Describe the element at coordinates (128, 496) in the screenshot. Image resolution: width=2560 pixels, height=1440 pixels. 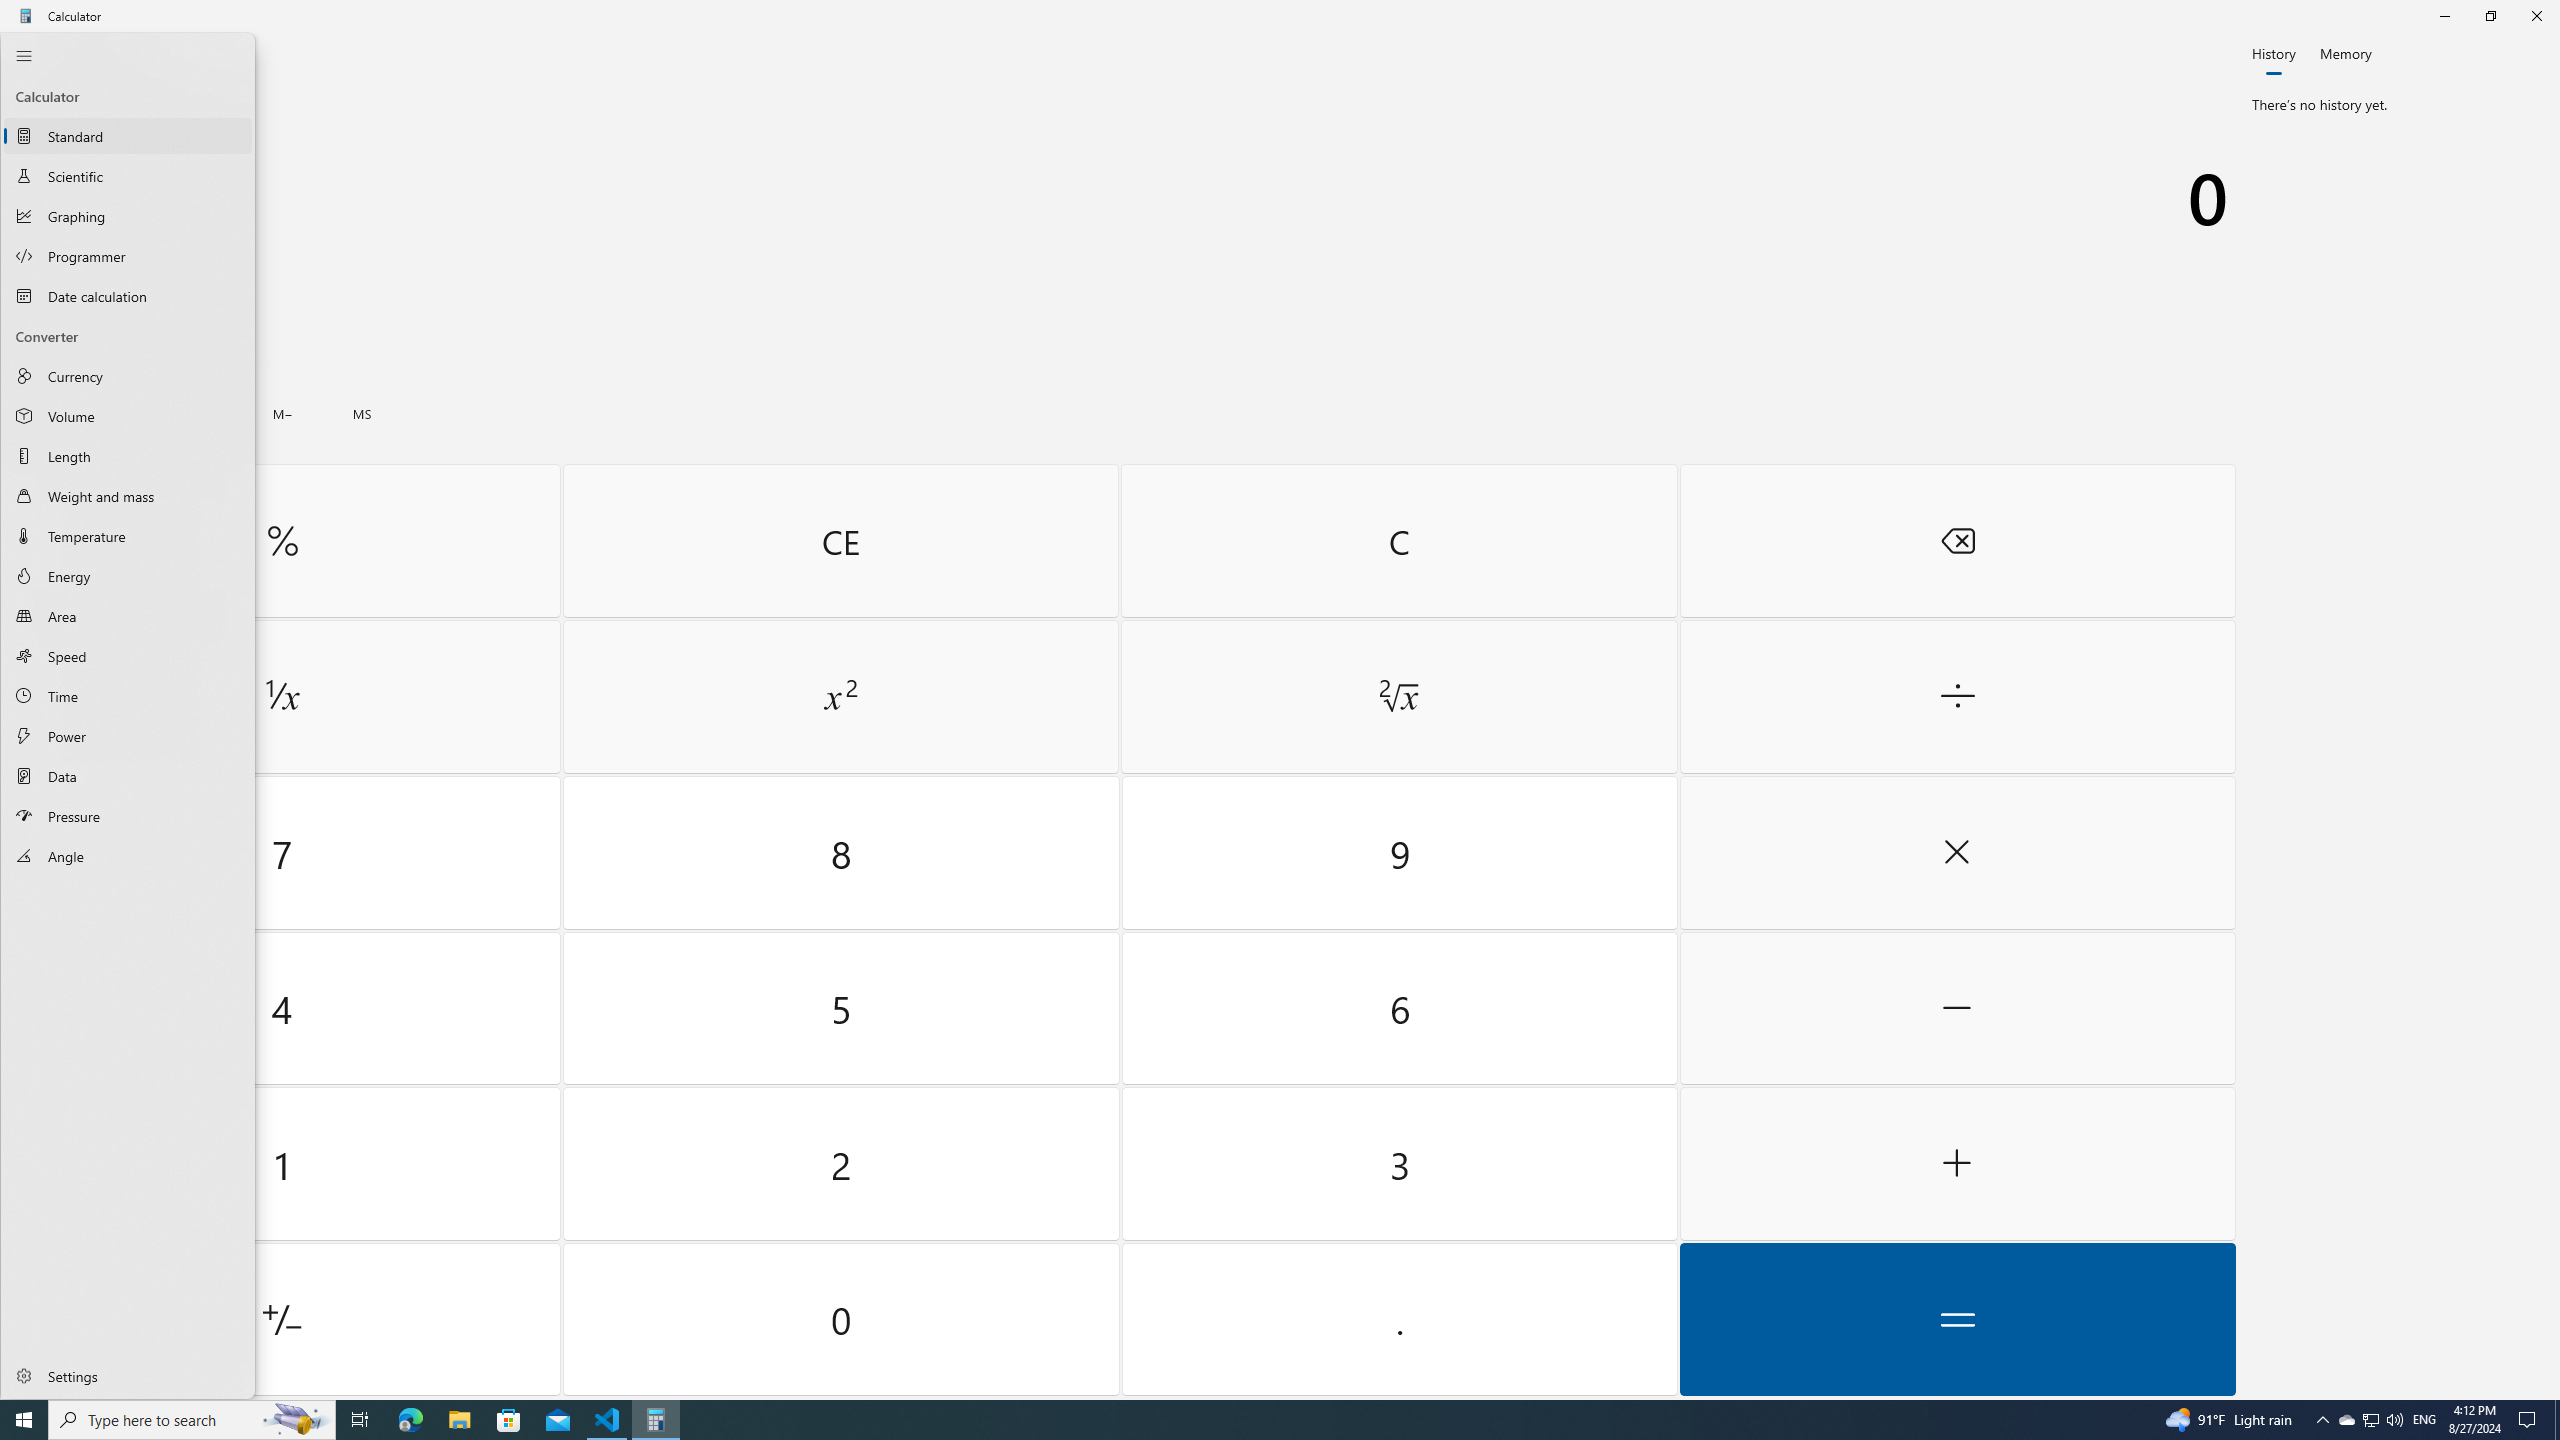
I see `Weight and mass Converter` at that location.